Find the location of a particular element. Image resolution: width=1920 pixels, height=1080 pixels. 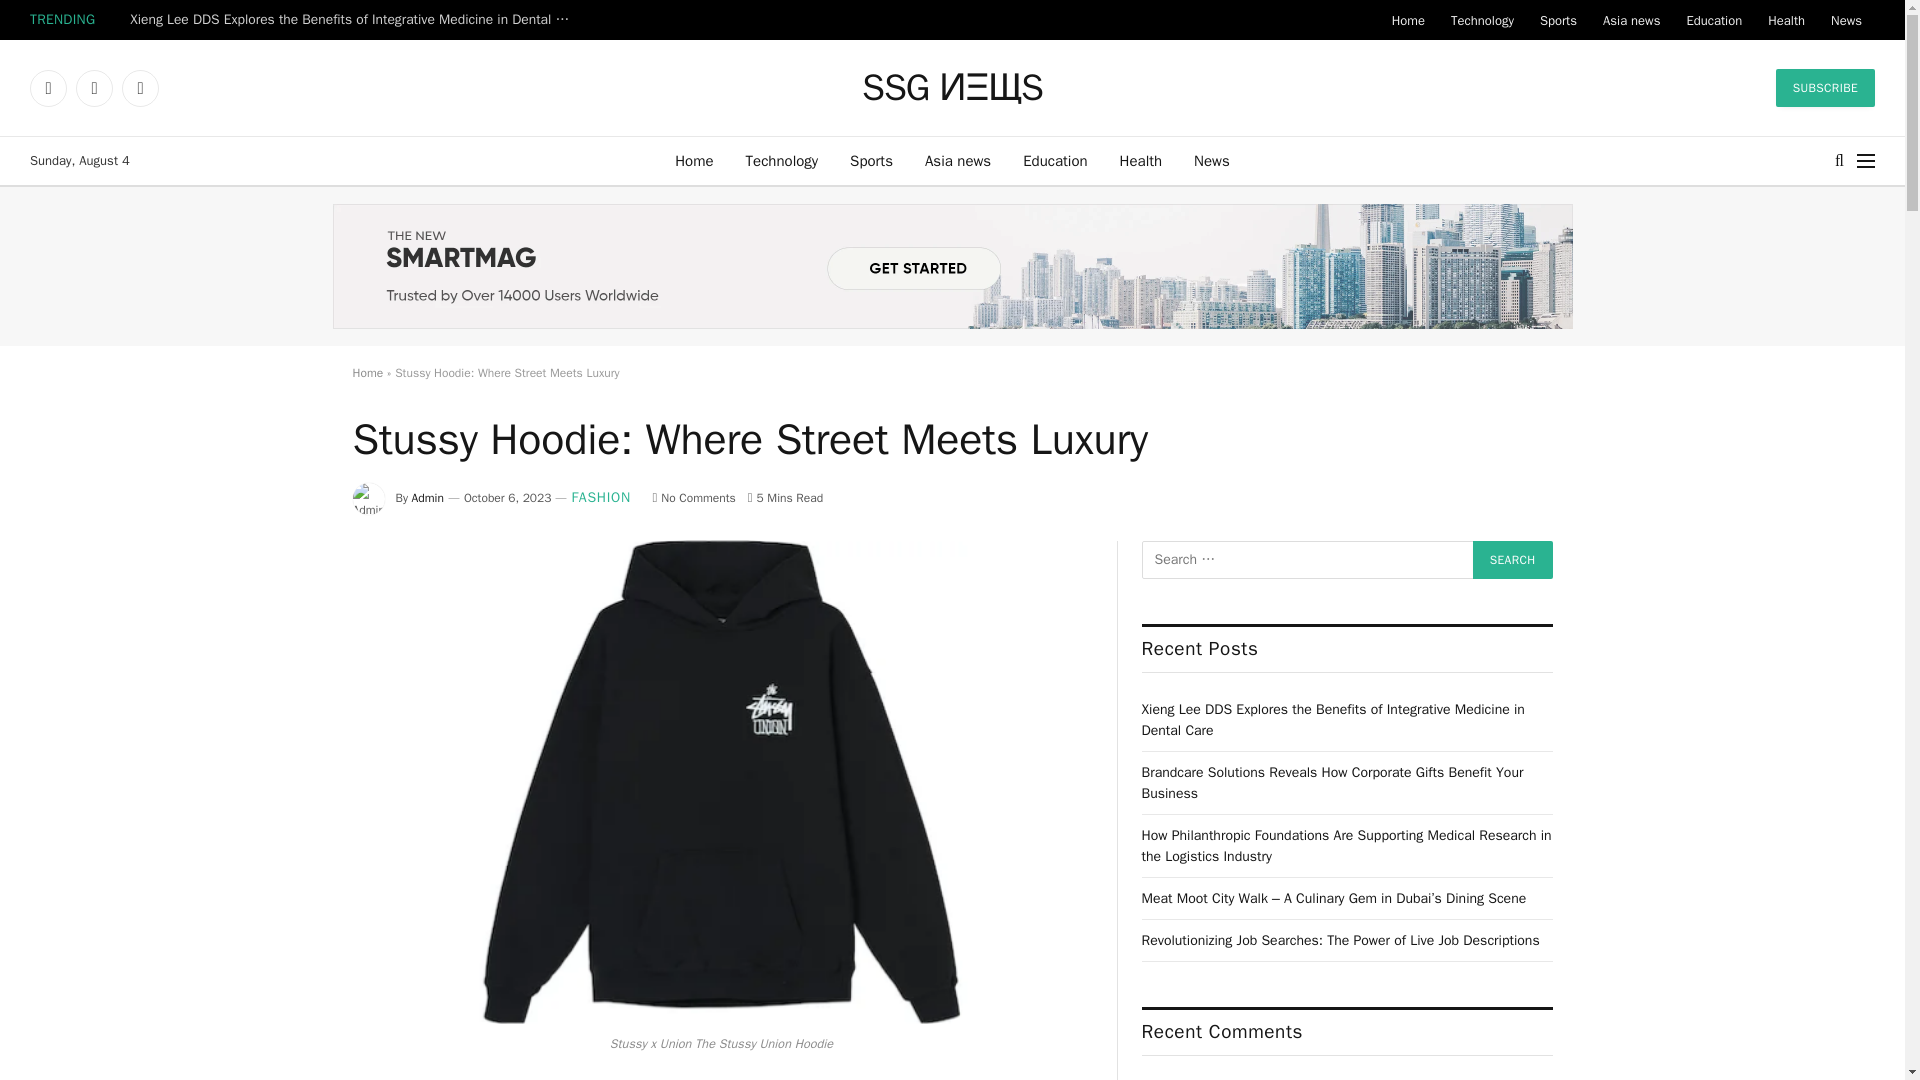

Sports is located at coordinates (870, 160).